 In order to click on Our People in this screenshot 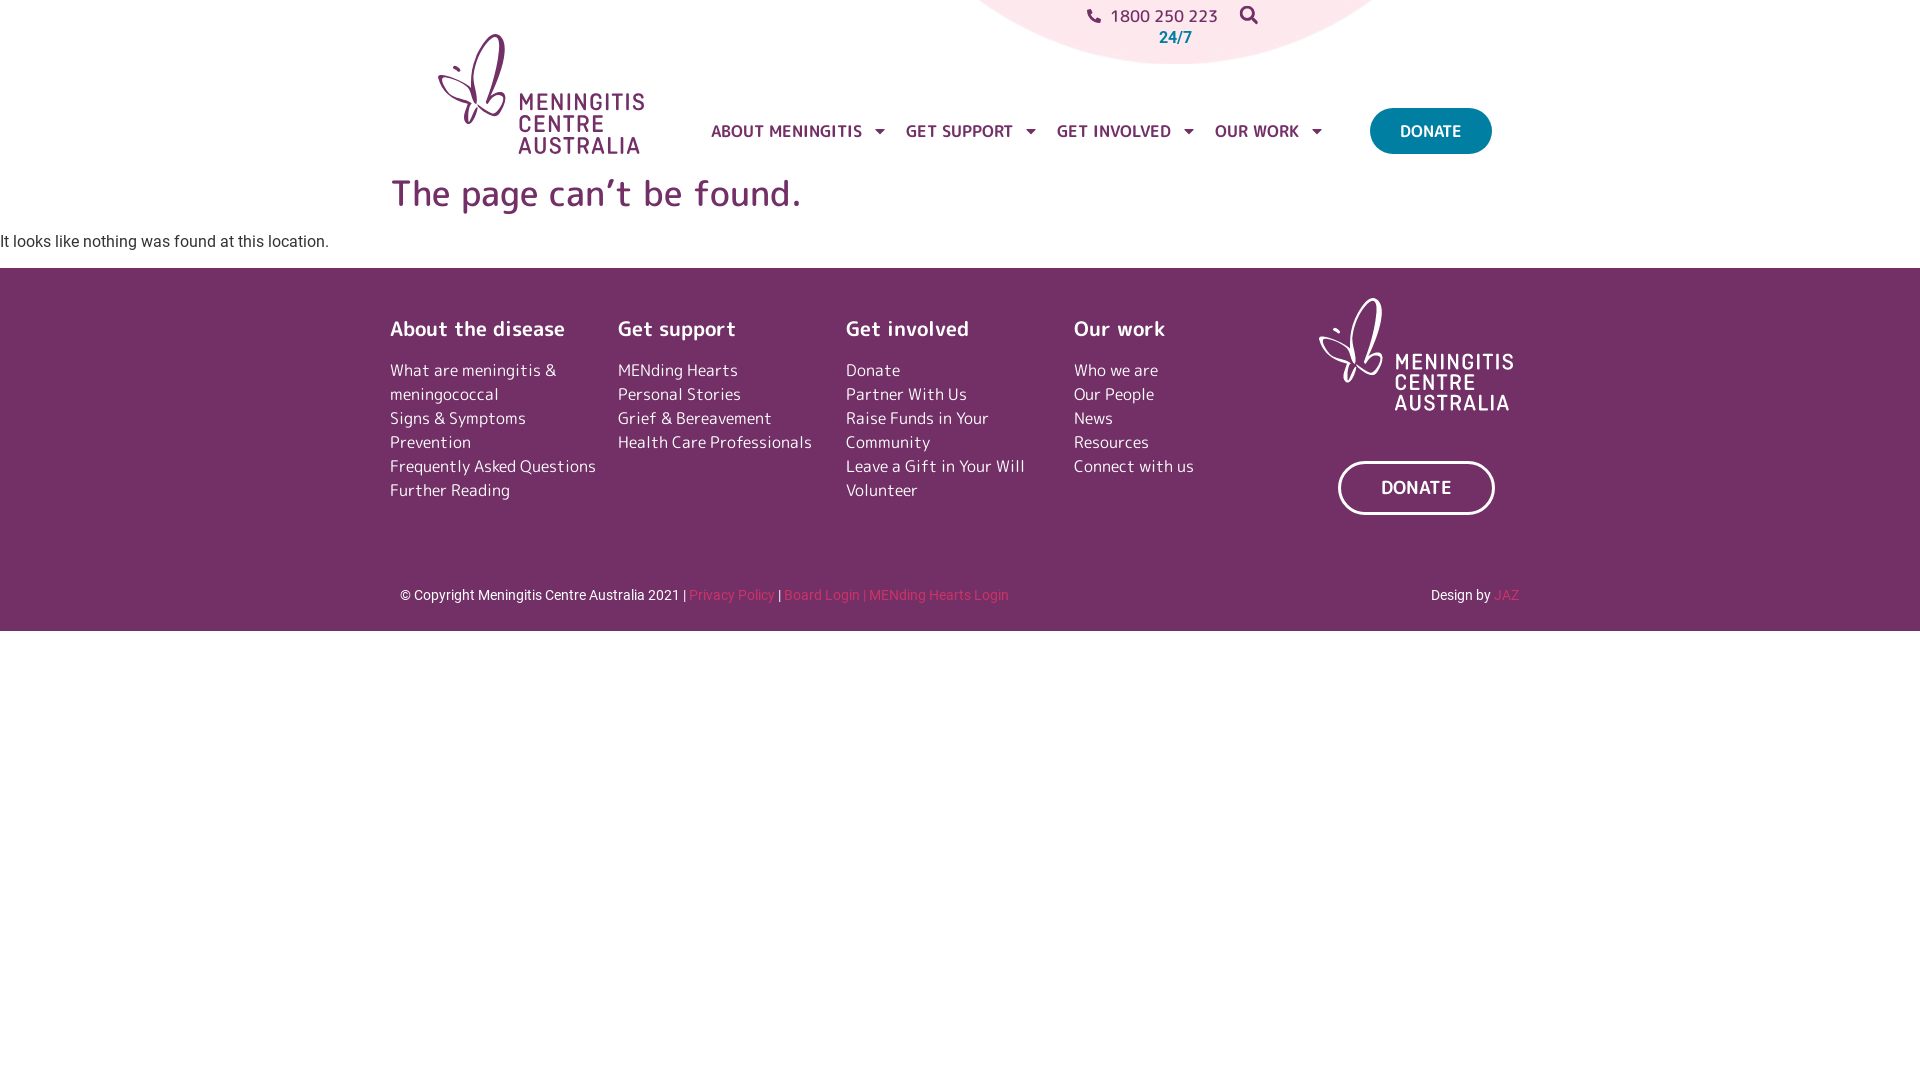, I will do `click(1183, 394)`.